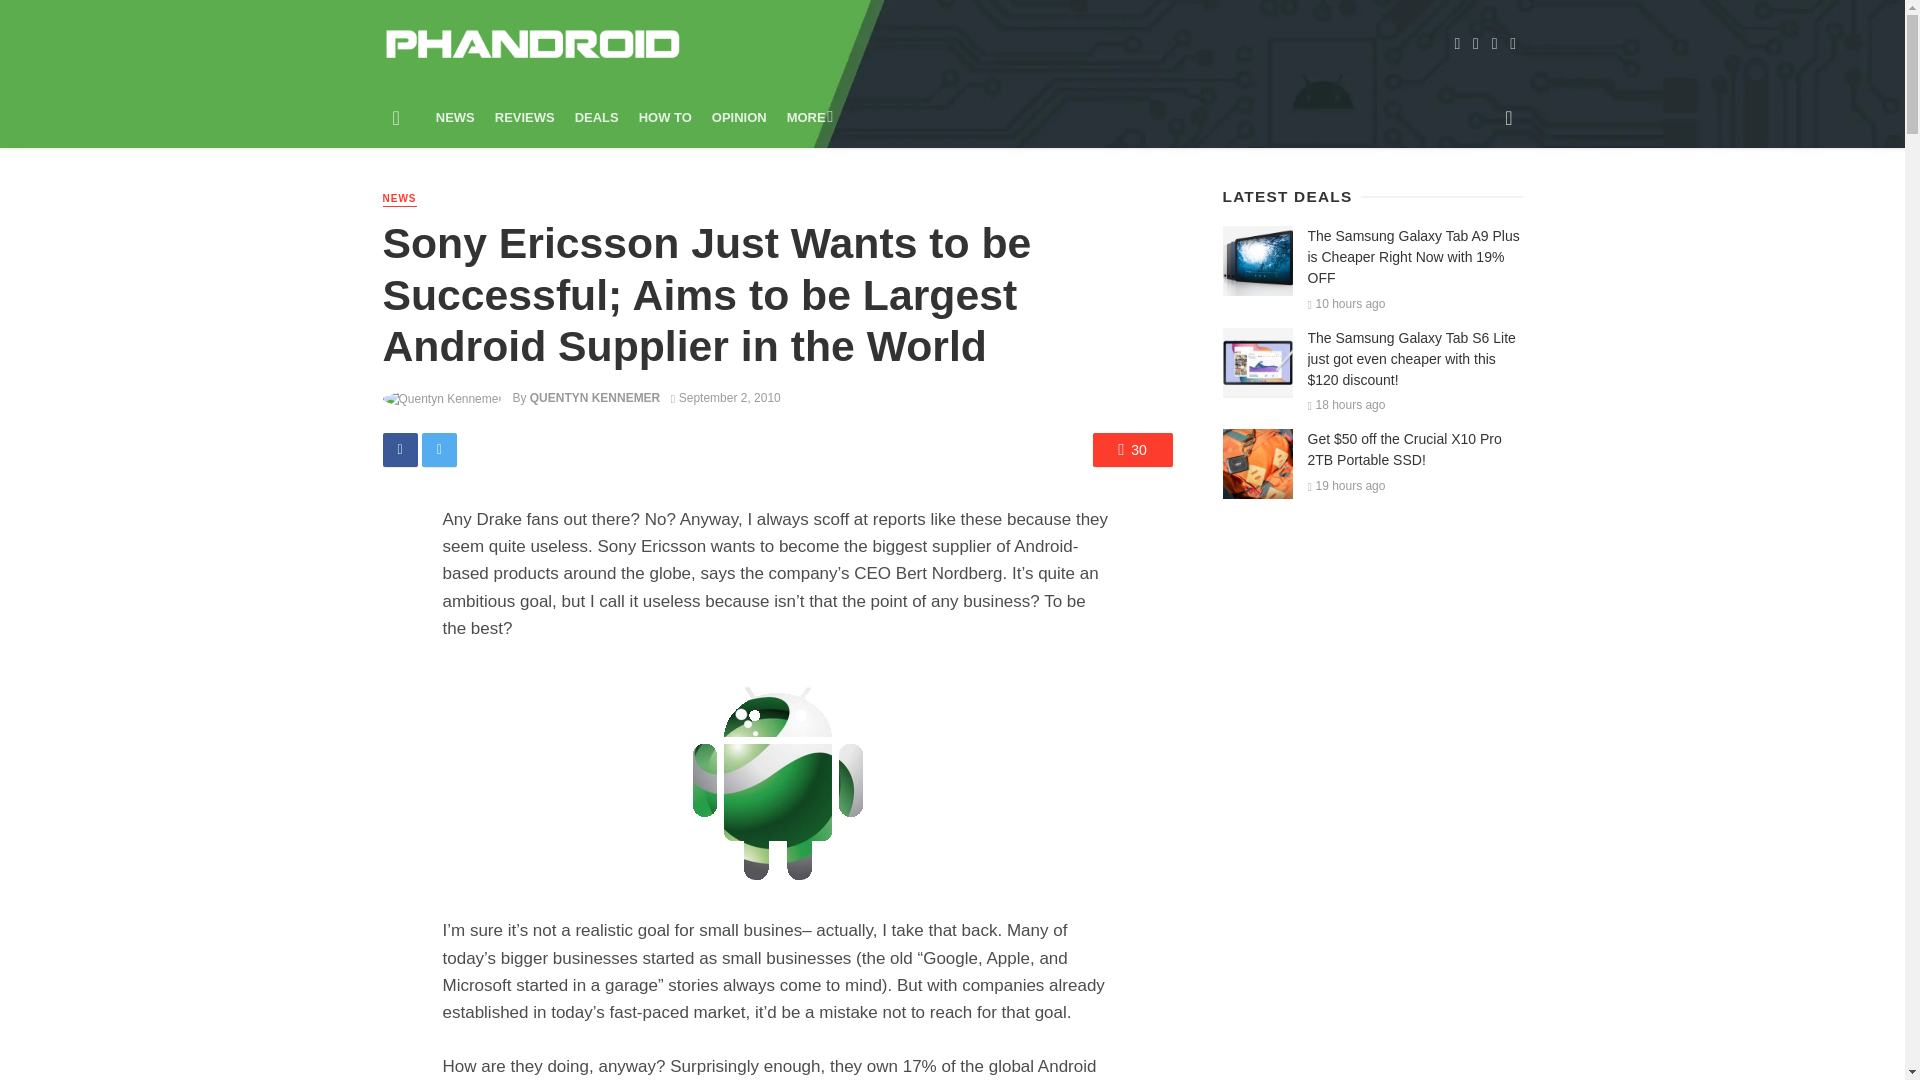  What do you see at coordinates (456, 117) in the screenshot?
I see `NEWS` at bounding box center [456, 117].